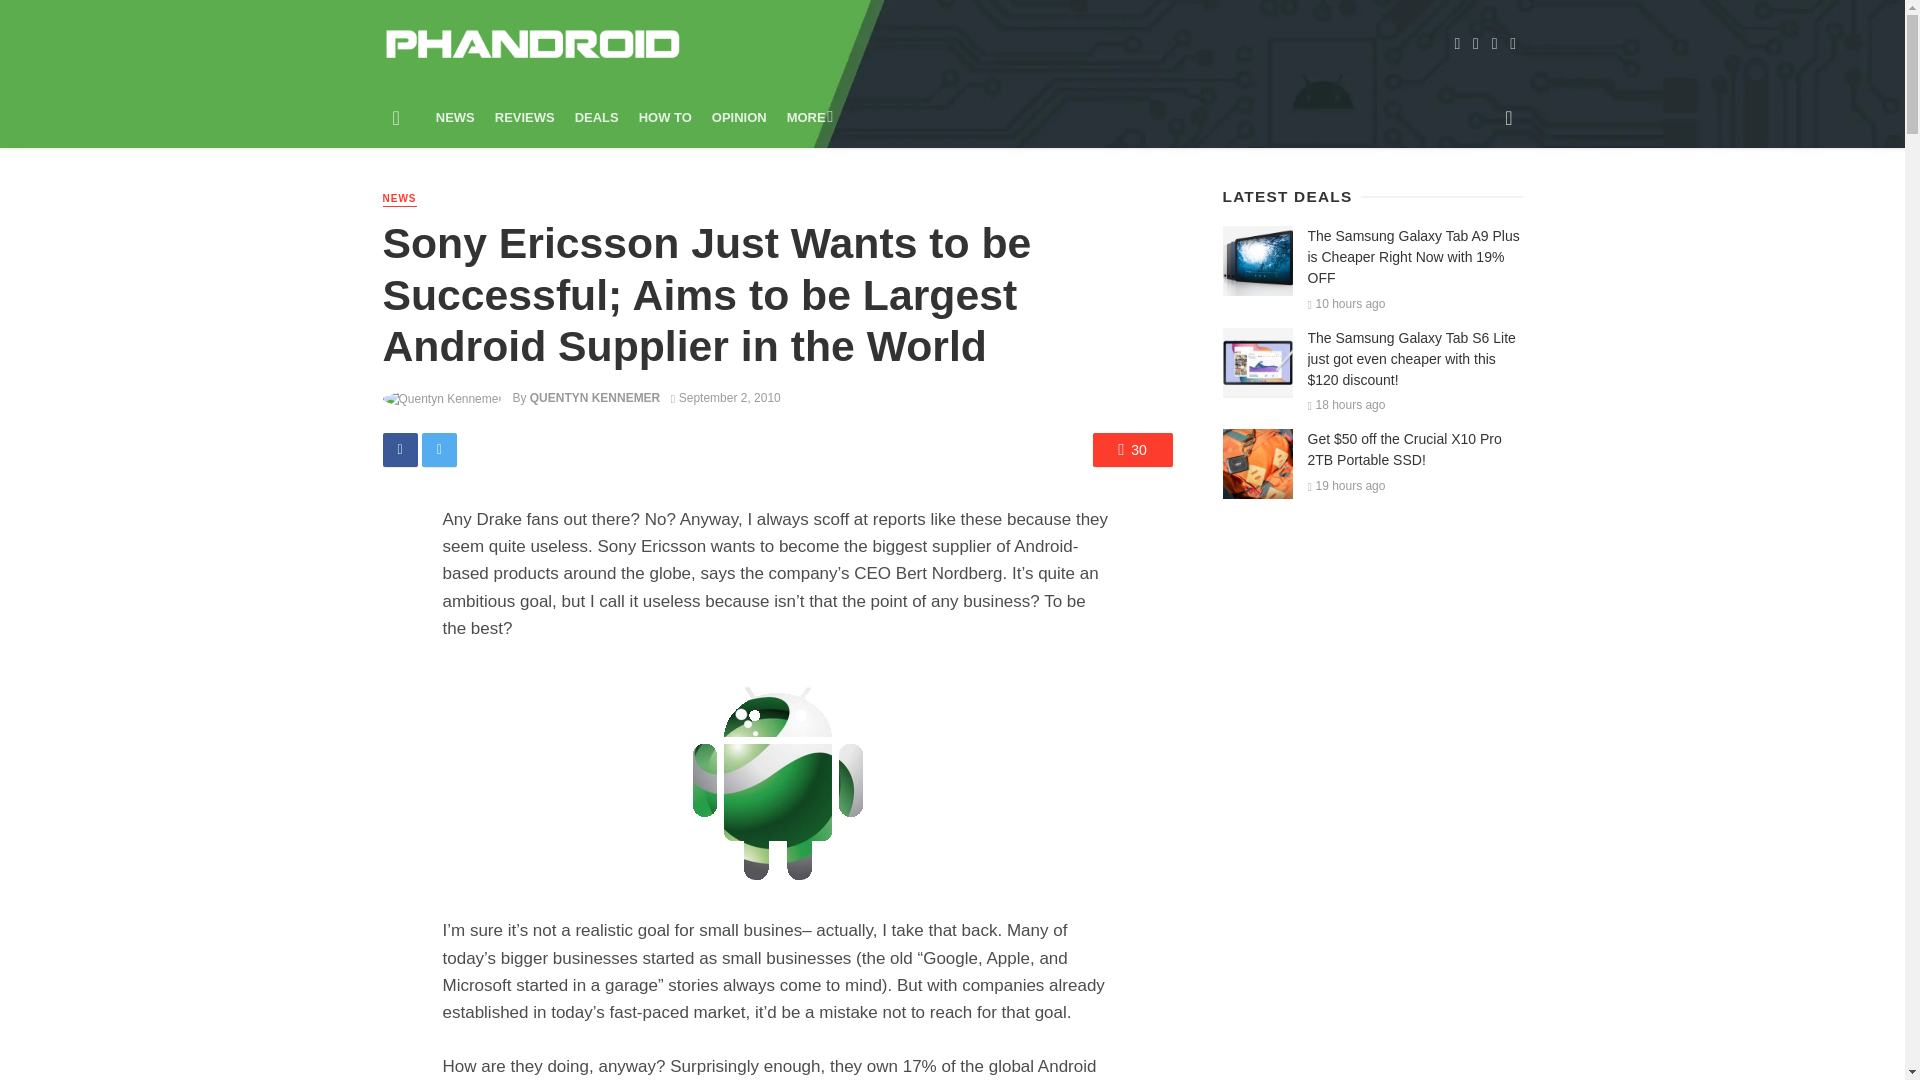  What do you see at coordinates (456, 117) in the screenshot?
I see `NEWS` at bounding box center [456, 117].